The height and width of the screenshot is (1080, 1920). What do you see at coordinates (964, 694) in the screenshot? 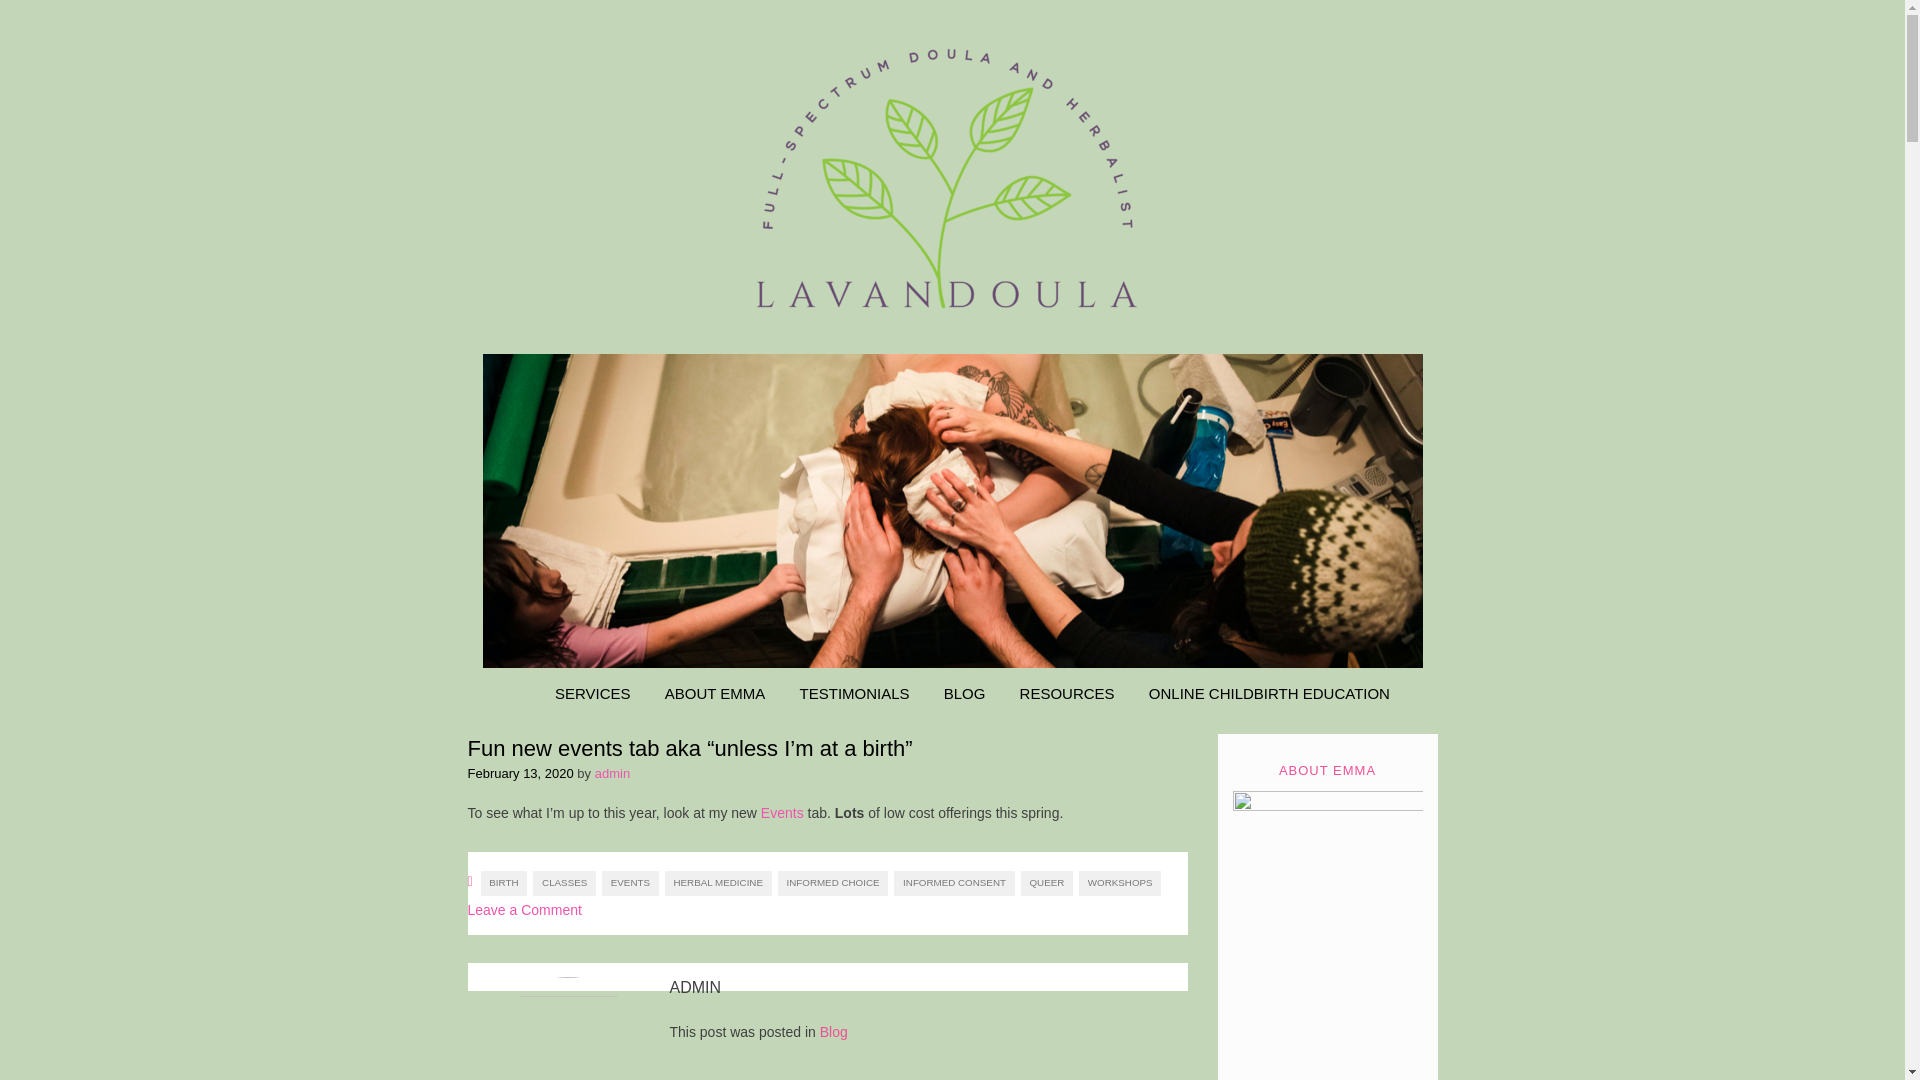
I see `BLOG` at bounding box center [964, 694].